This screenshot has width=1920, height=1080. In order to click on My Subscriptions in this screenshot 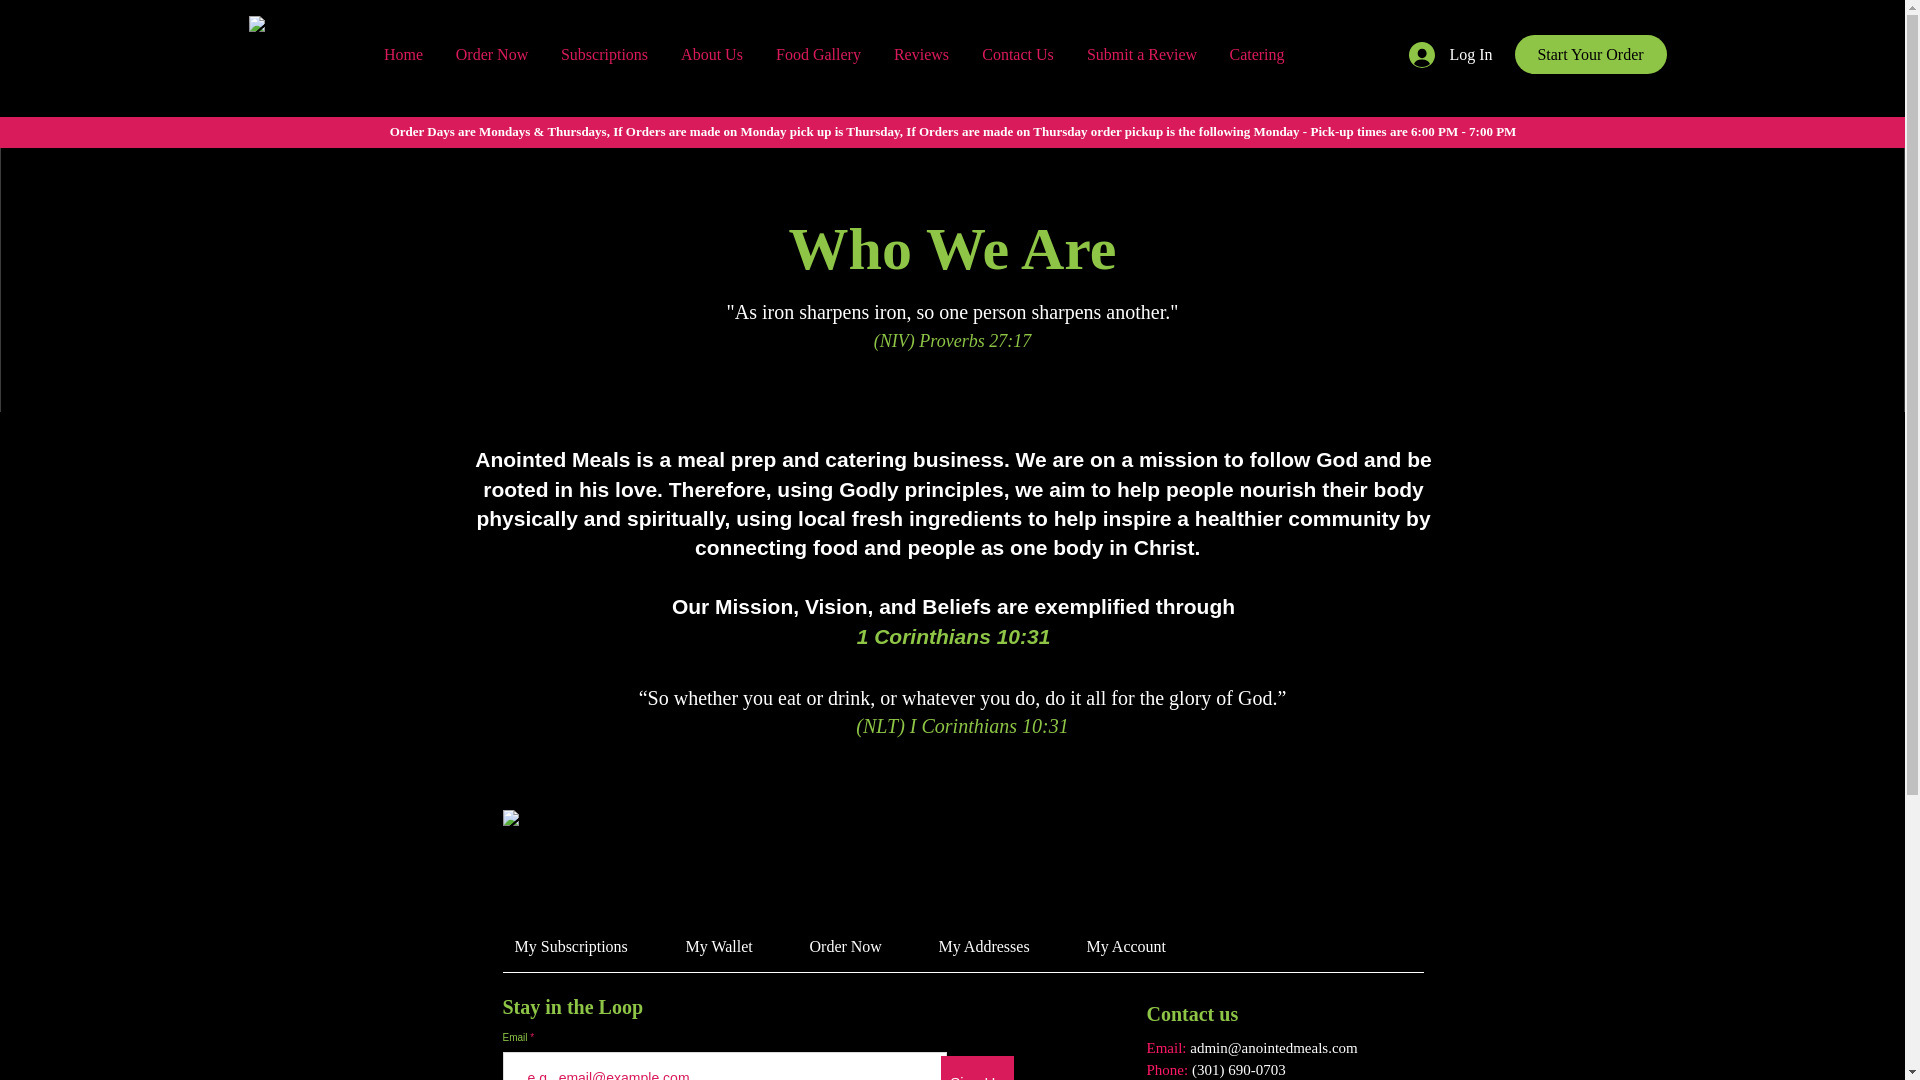, I will do `click(584, 946)`.